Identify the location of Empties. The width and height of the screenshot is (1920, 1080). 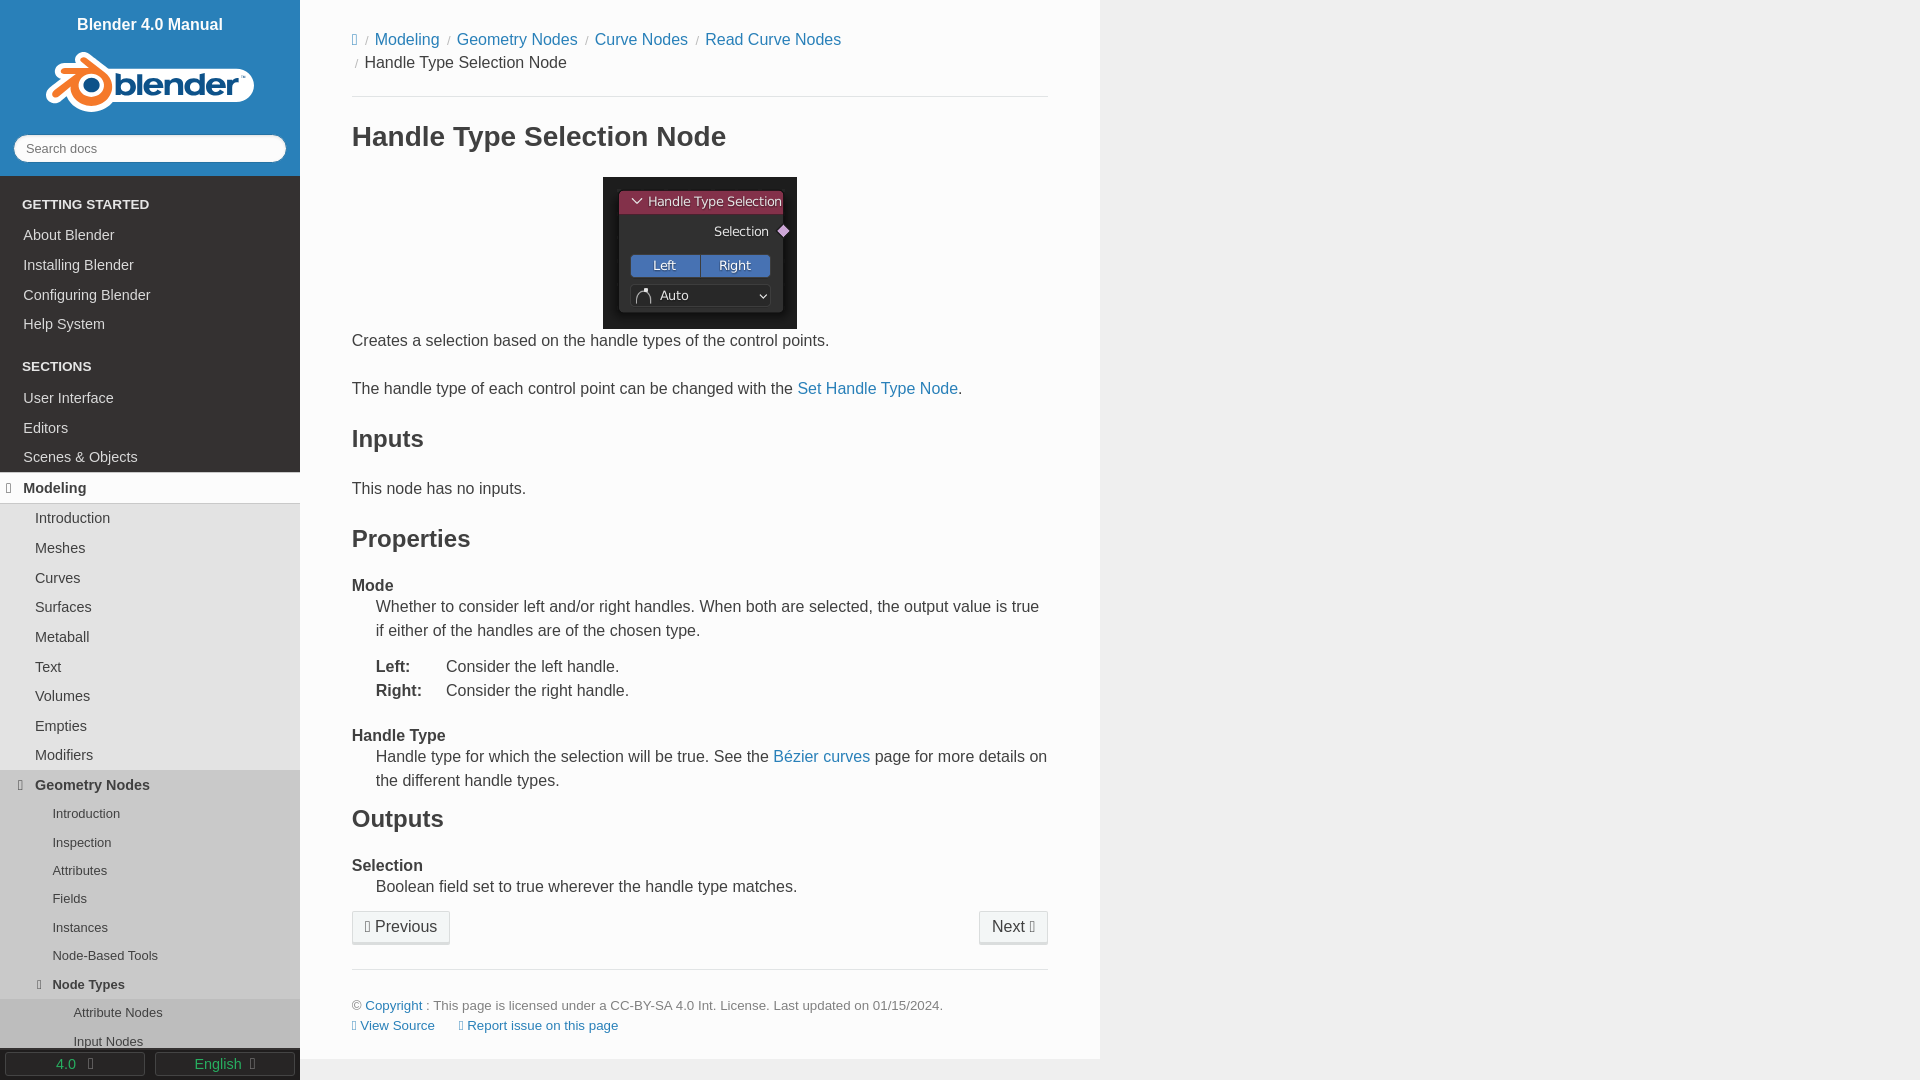
(150, 725).